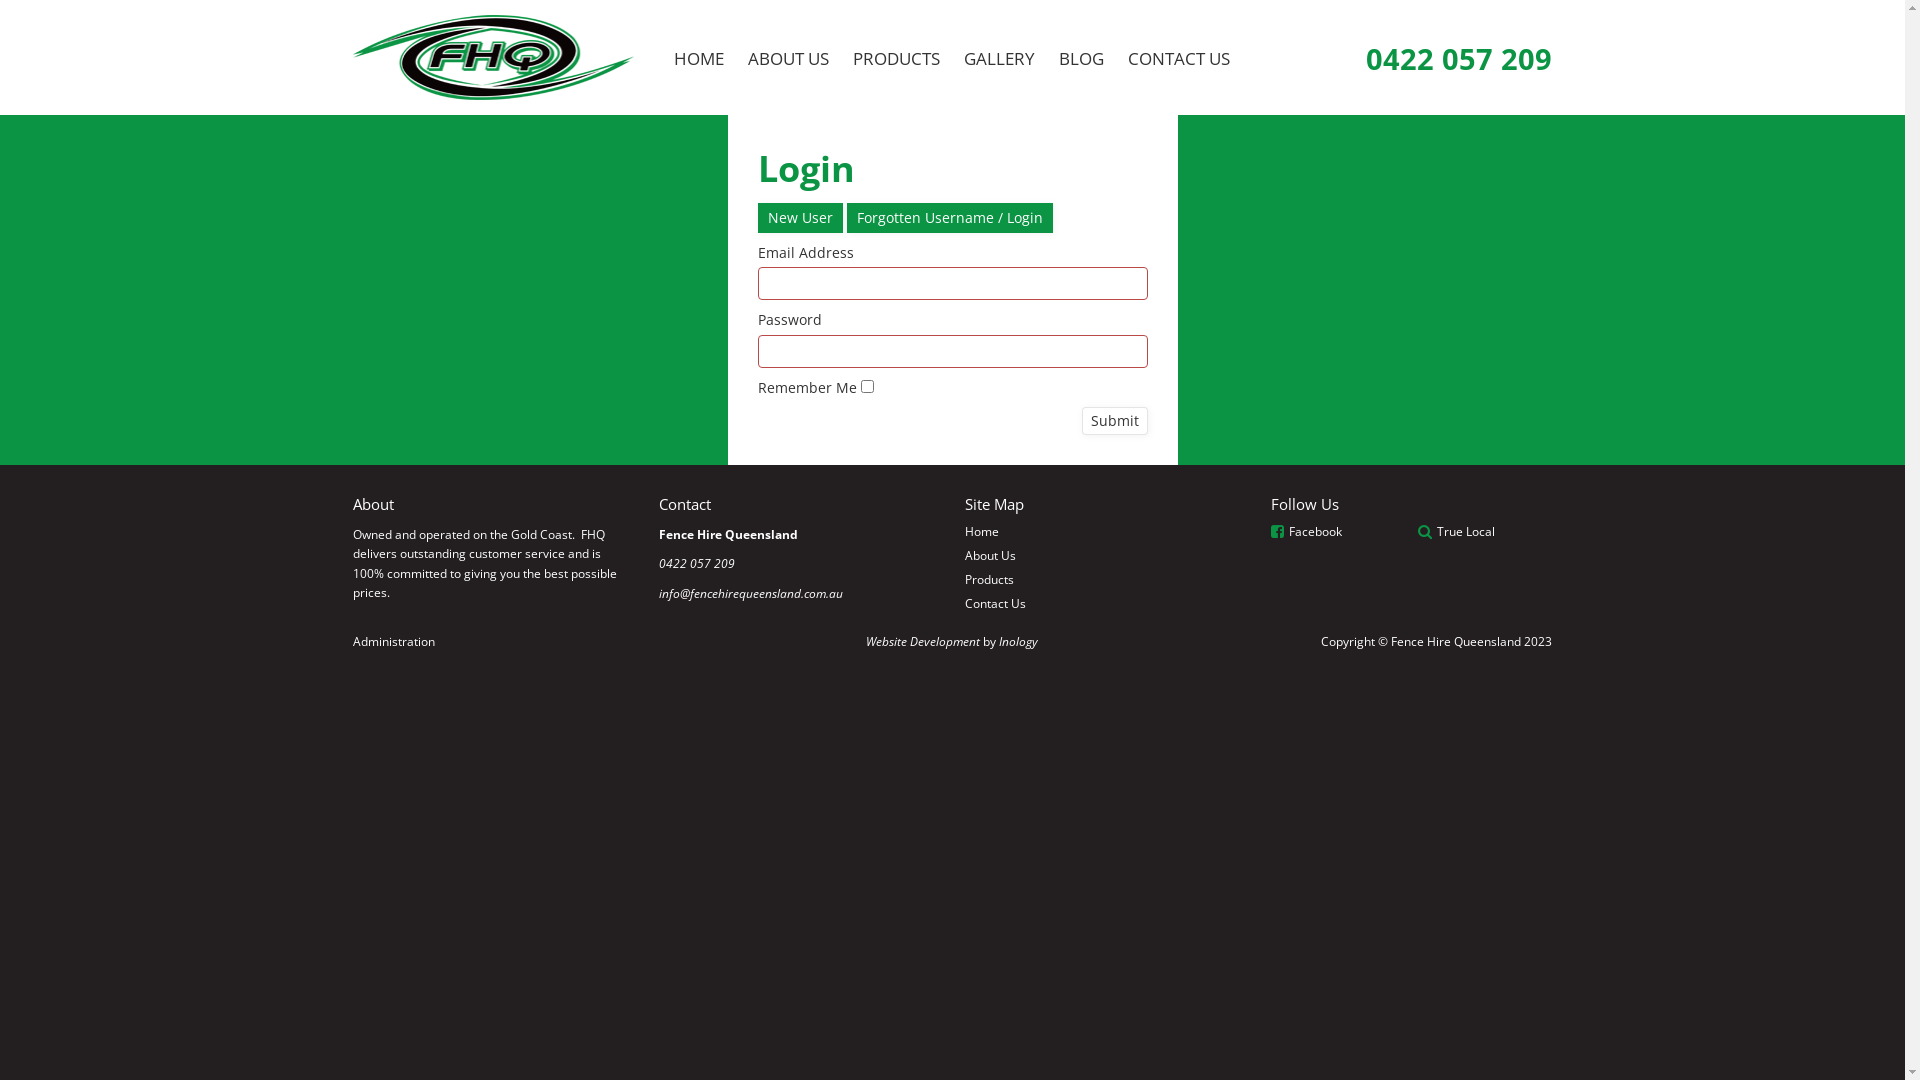 The height and width of the screenshot is (1080, 1920). I want to click on Website Development, so click(922, 642).